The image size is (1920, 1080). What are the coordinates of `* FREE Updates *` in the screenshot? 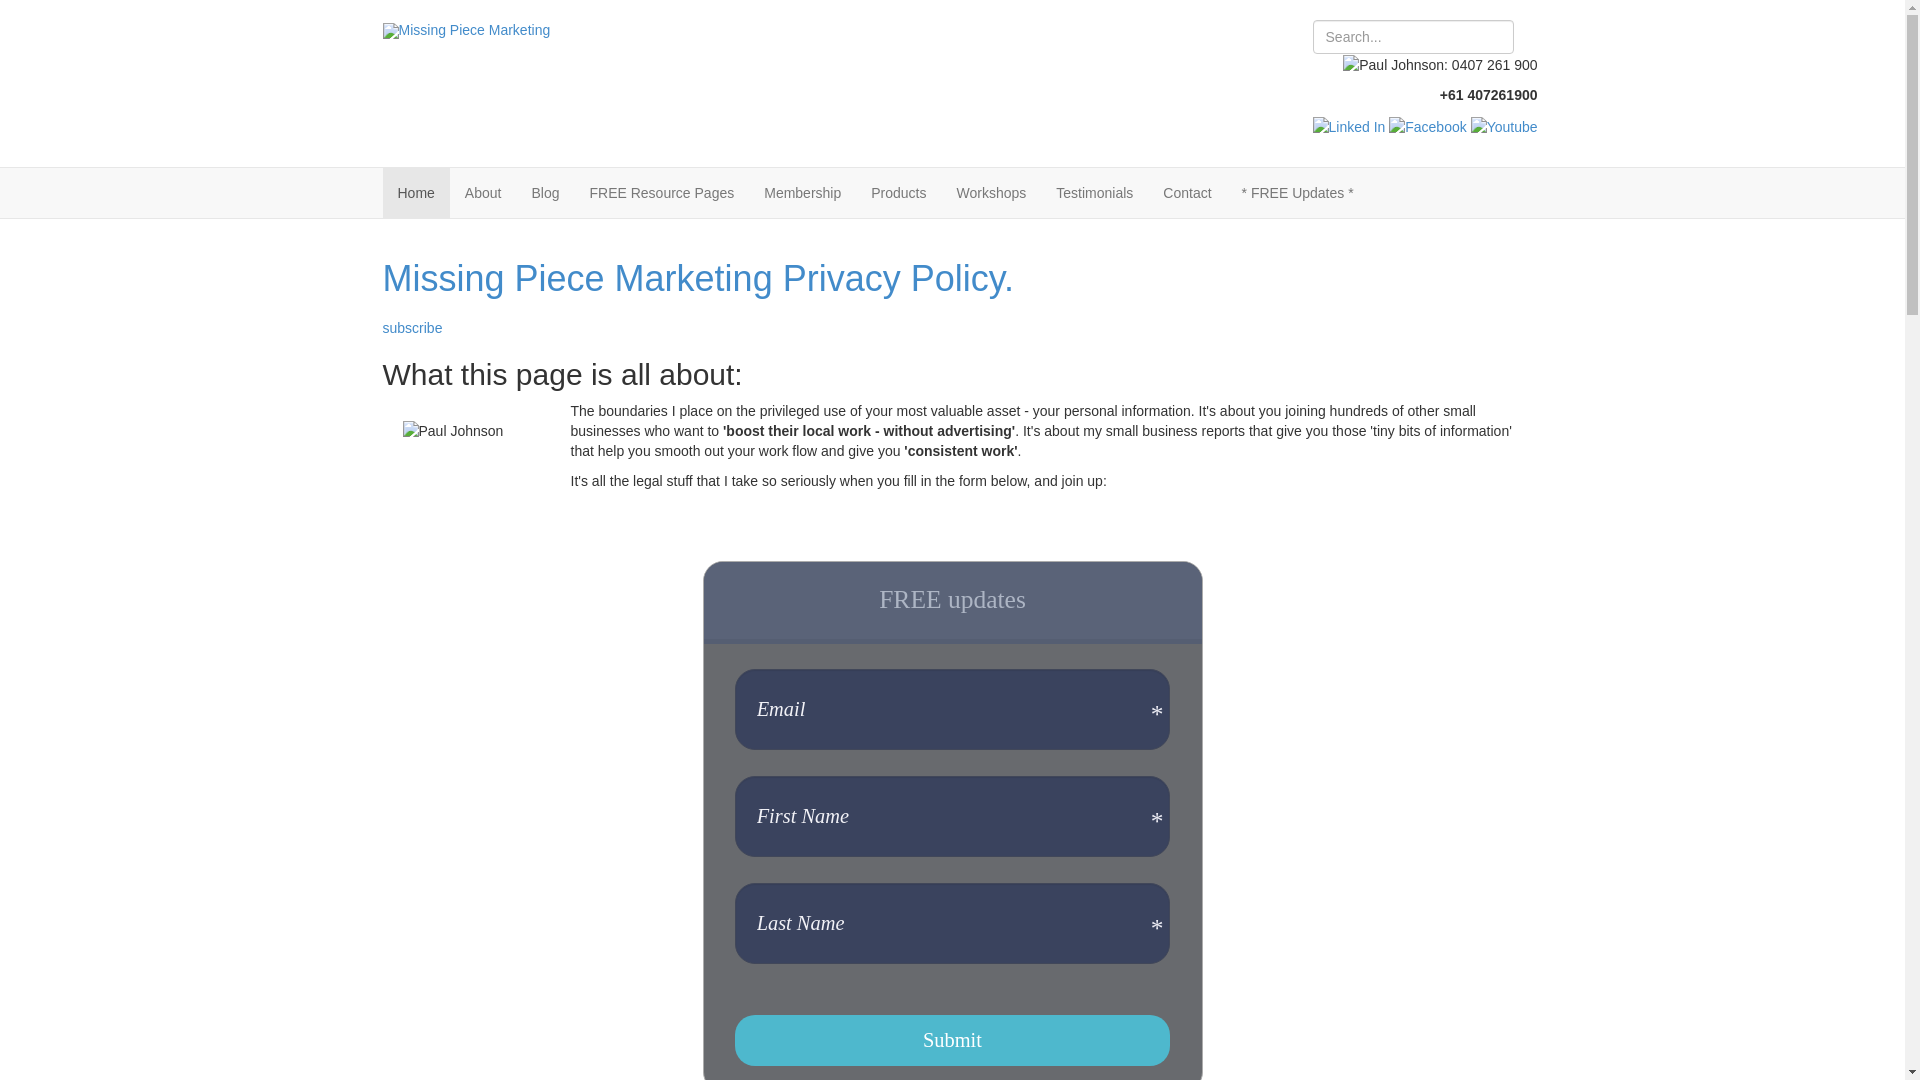 It's located at (1298, 193).